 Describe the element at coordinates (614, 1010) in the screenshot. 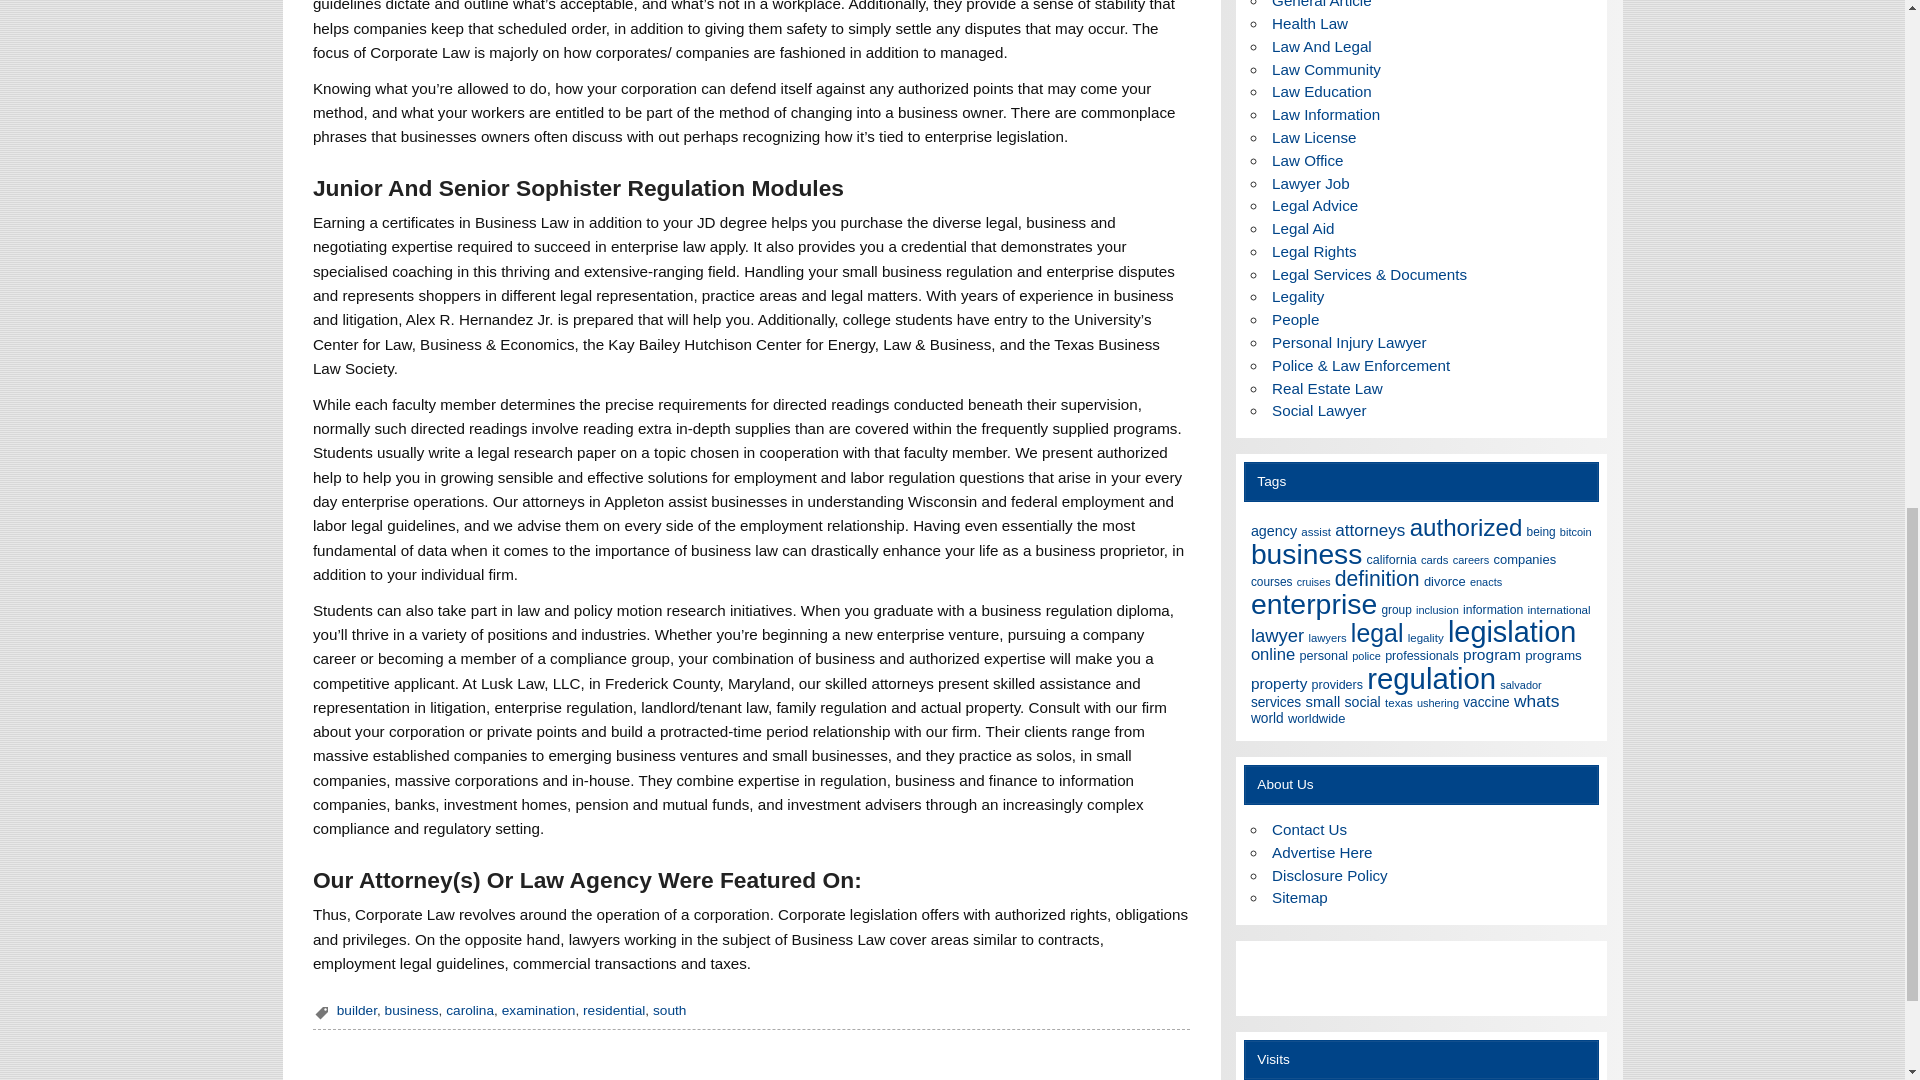

I see `residential` at that location.